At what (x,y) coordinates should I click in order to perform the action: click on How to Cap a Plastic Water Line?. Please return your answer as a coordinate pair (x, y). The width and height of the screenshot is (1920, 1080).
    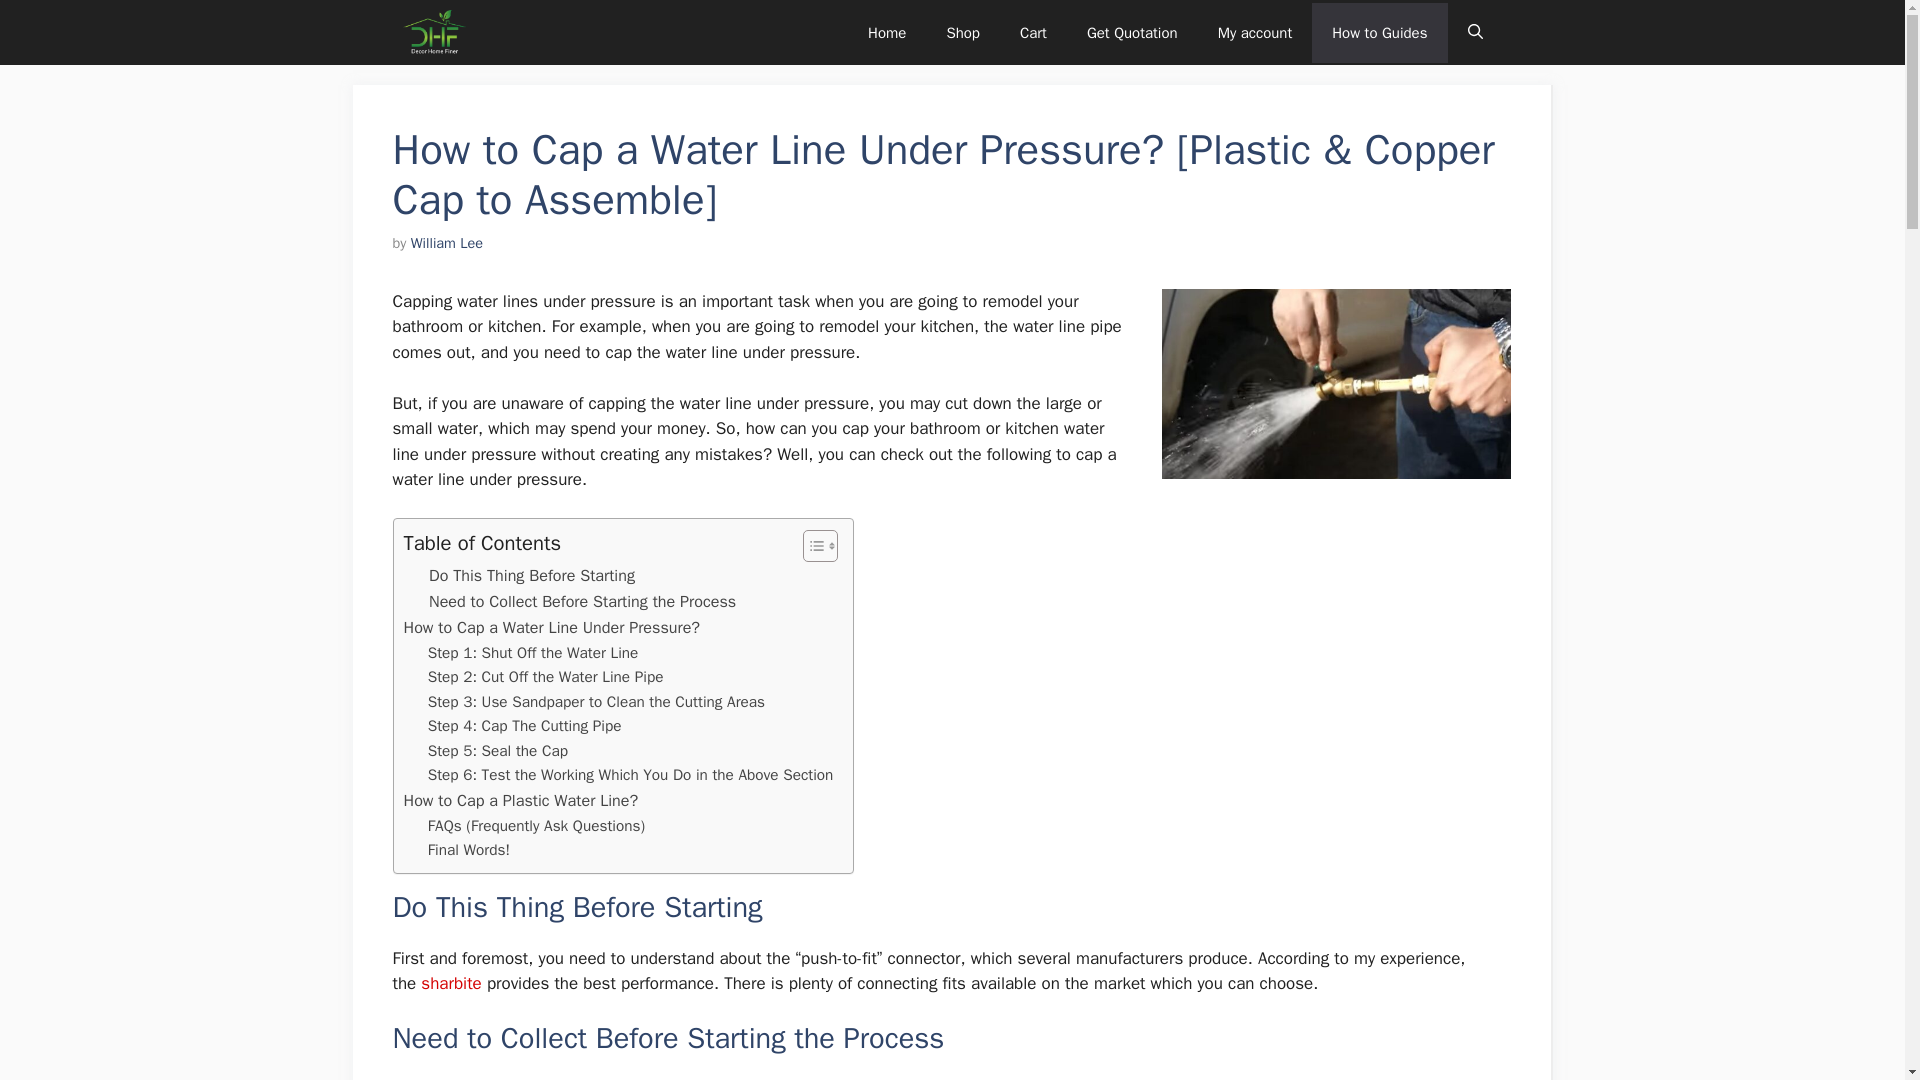
    Looking at the image, I should click on (521, 801).